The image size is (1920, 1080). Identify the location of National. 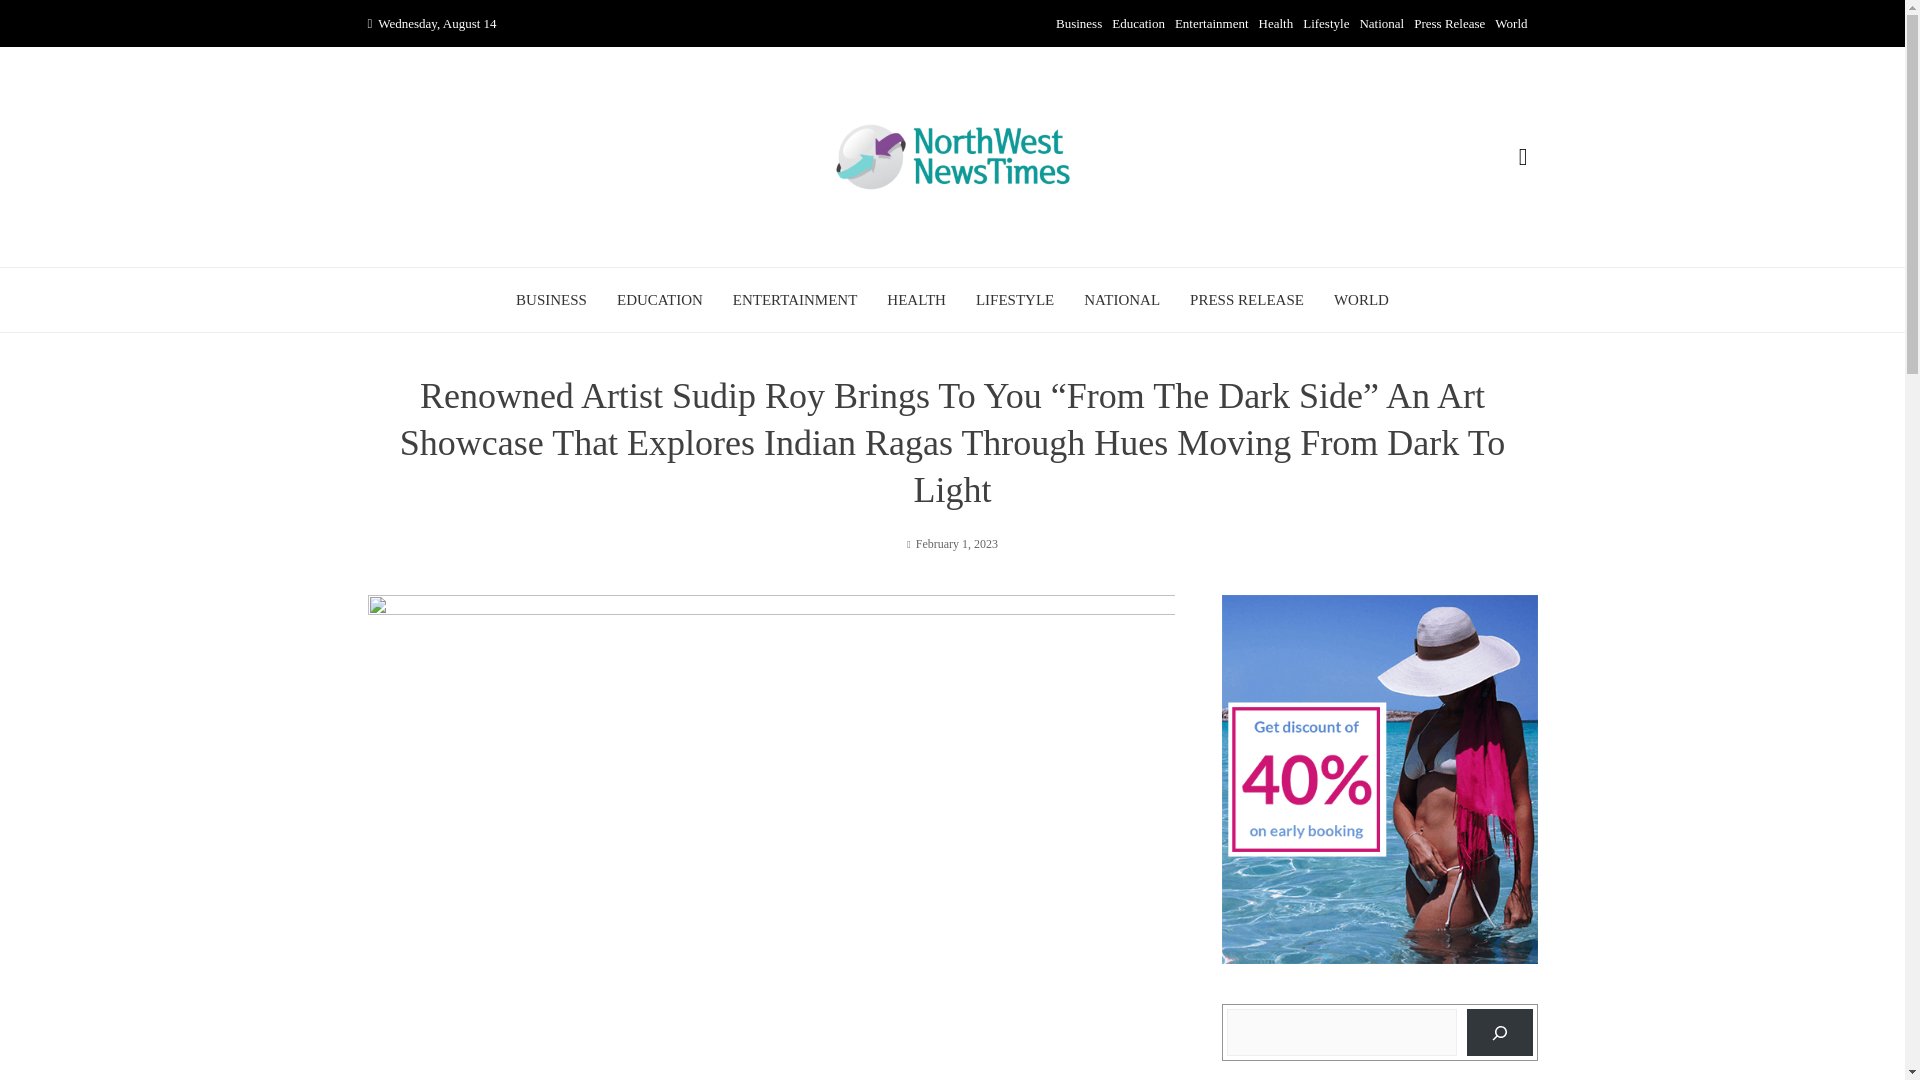
(1381, 24).